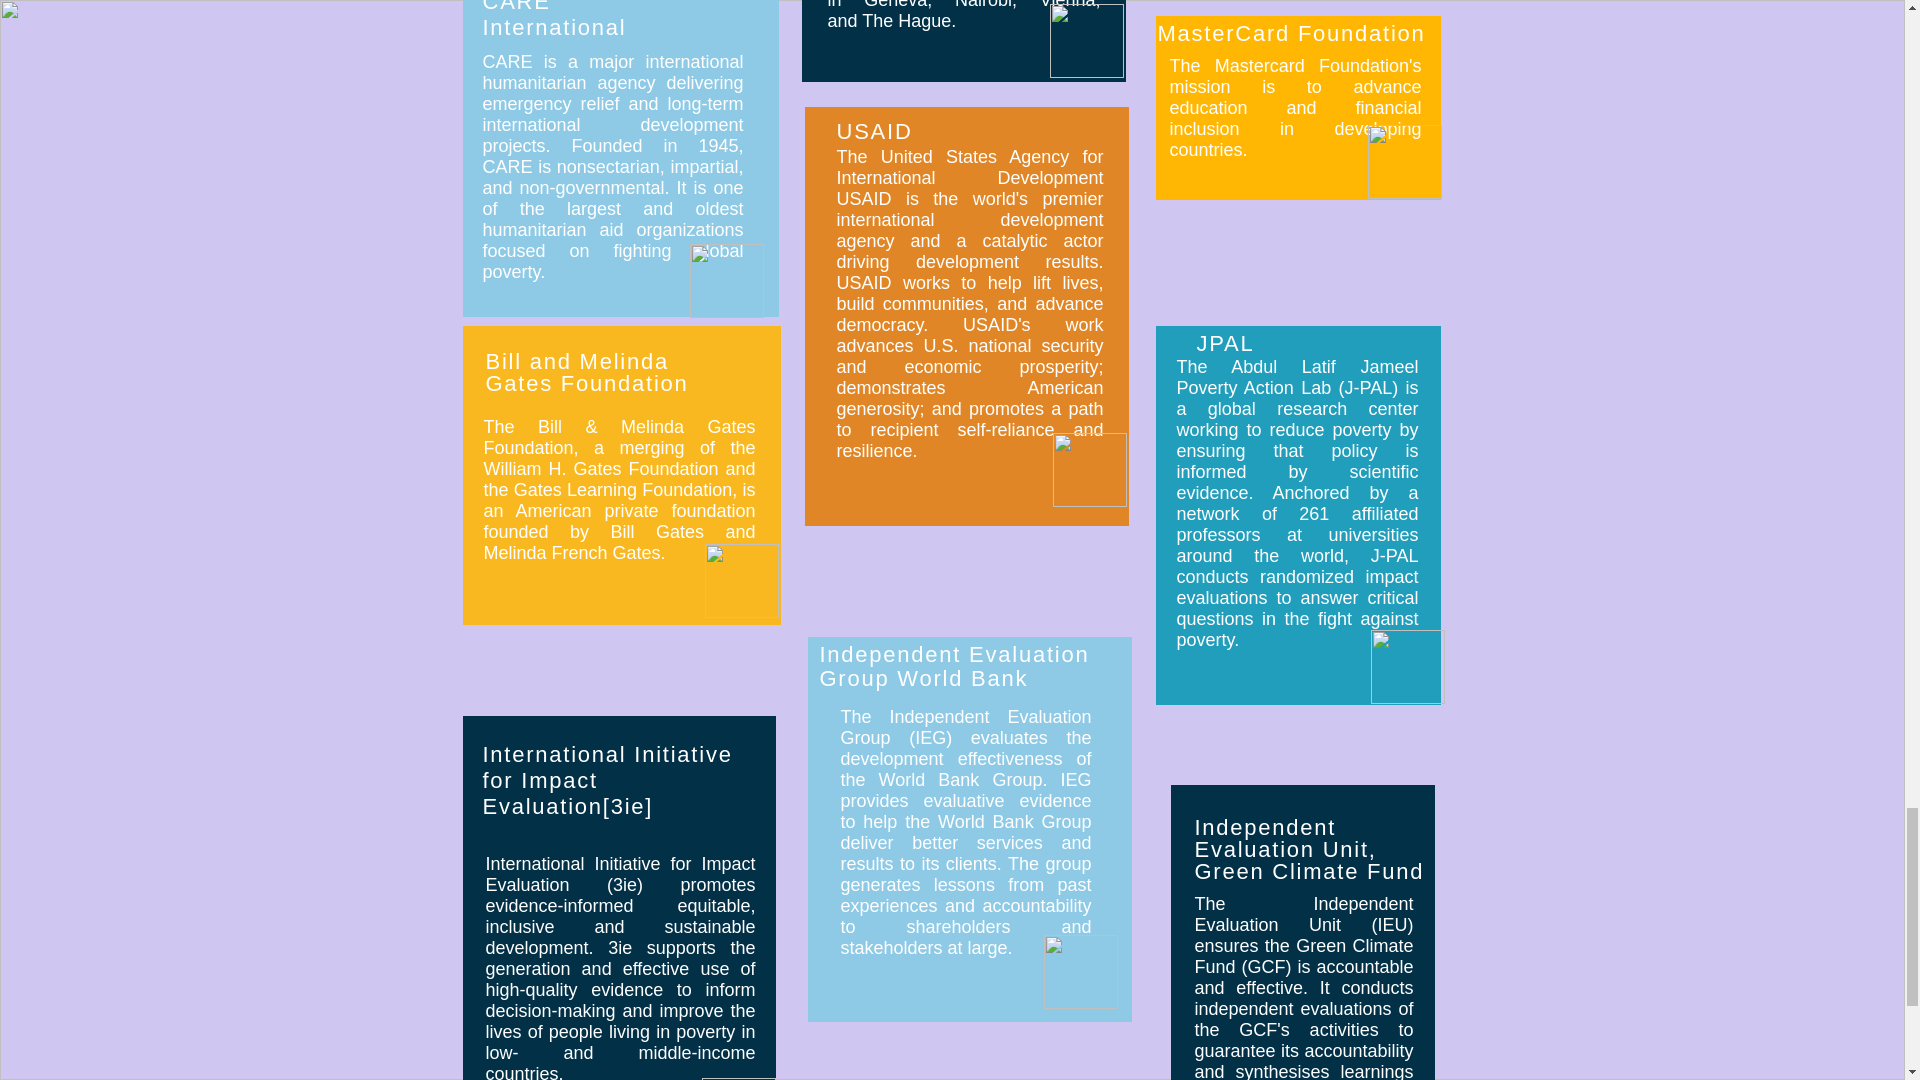 Image resolution: width=1920 pixels, height=1080 pixels. I want to click on Vienna, so click(1068, 4).